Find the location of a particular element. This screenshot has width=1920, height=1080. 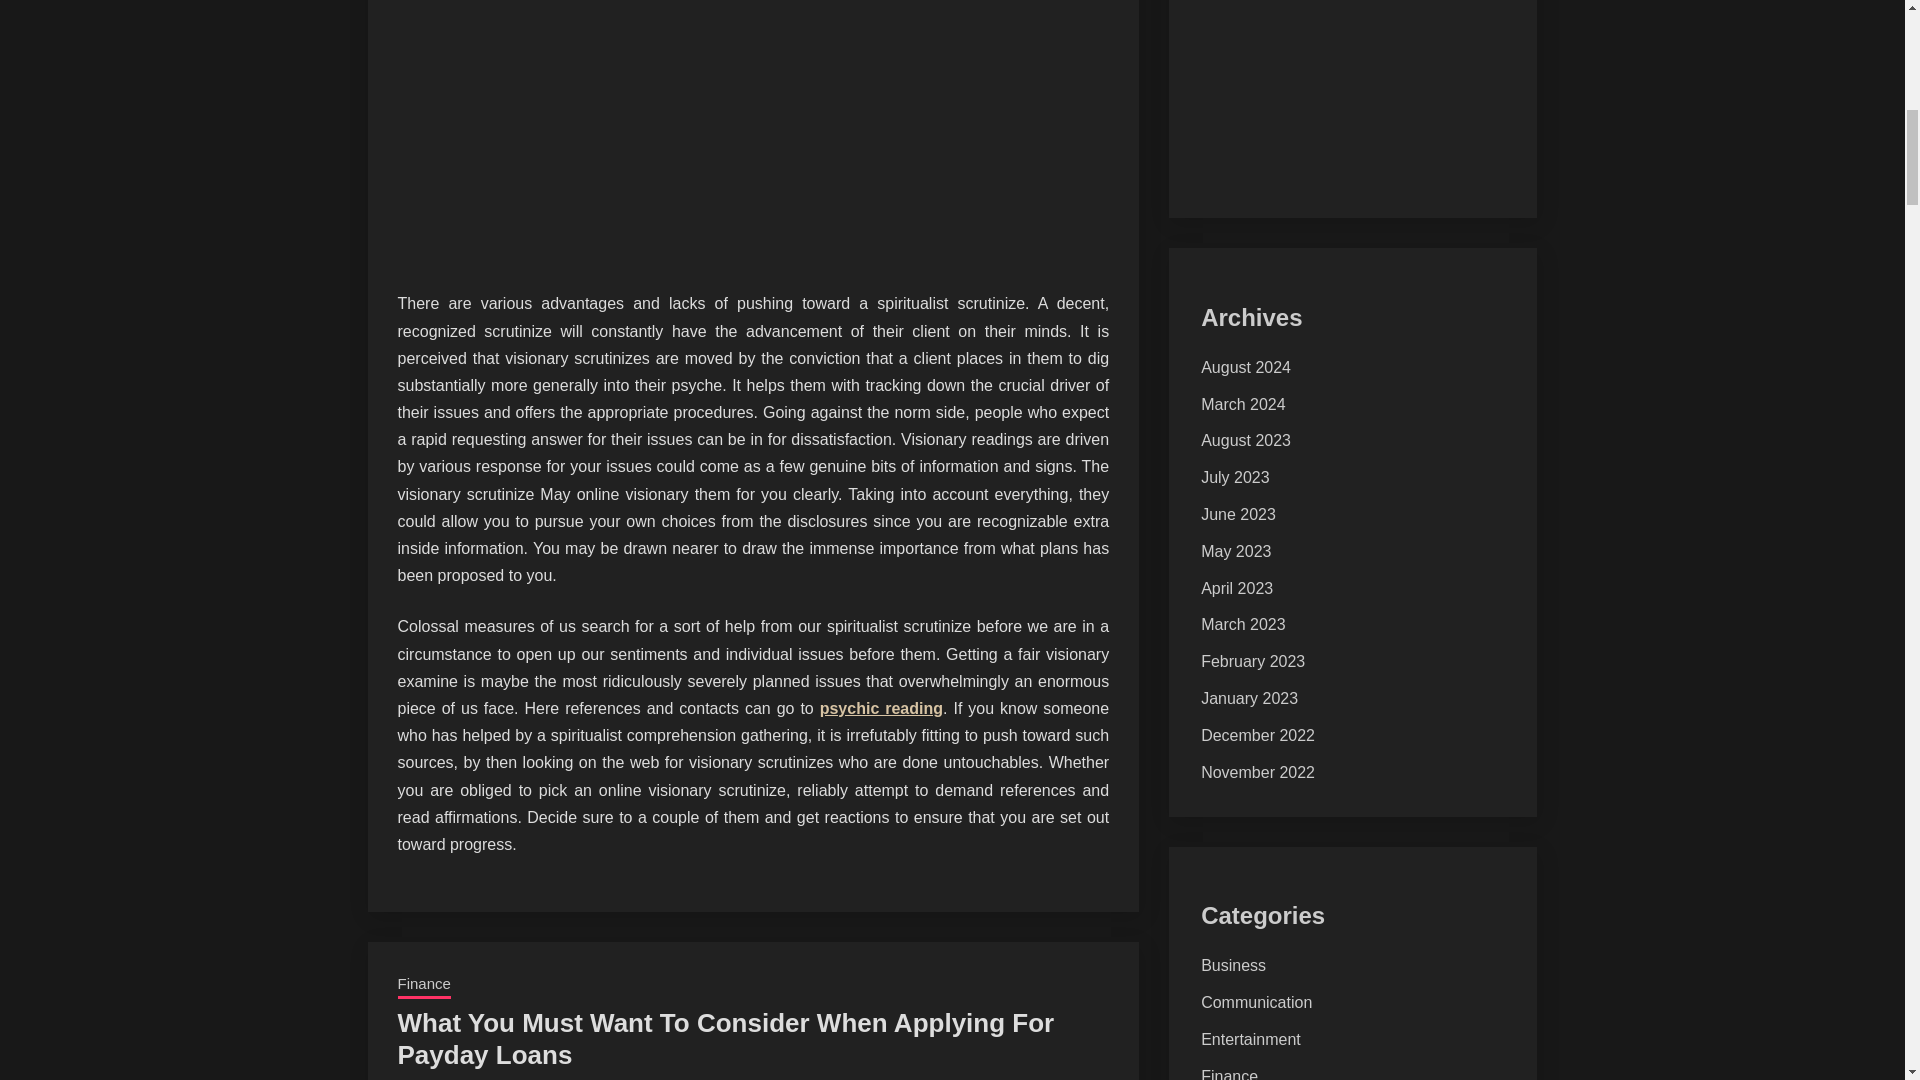

Finance is located at coordinates (424, 986).